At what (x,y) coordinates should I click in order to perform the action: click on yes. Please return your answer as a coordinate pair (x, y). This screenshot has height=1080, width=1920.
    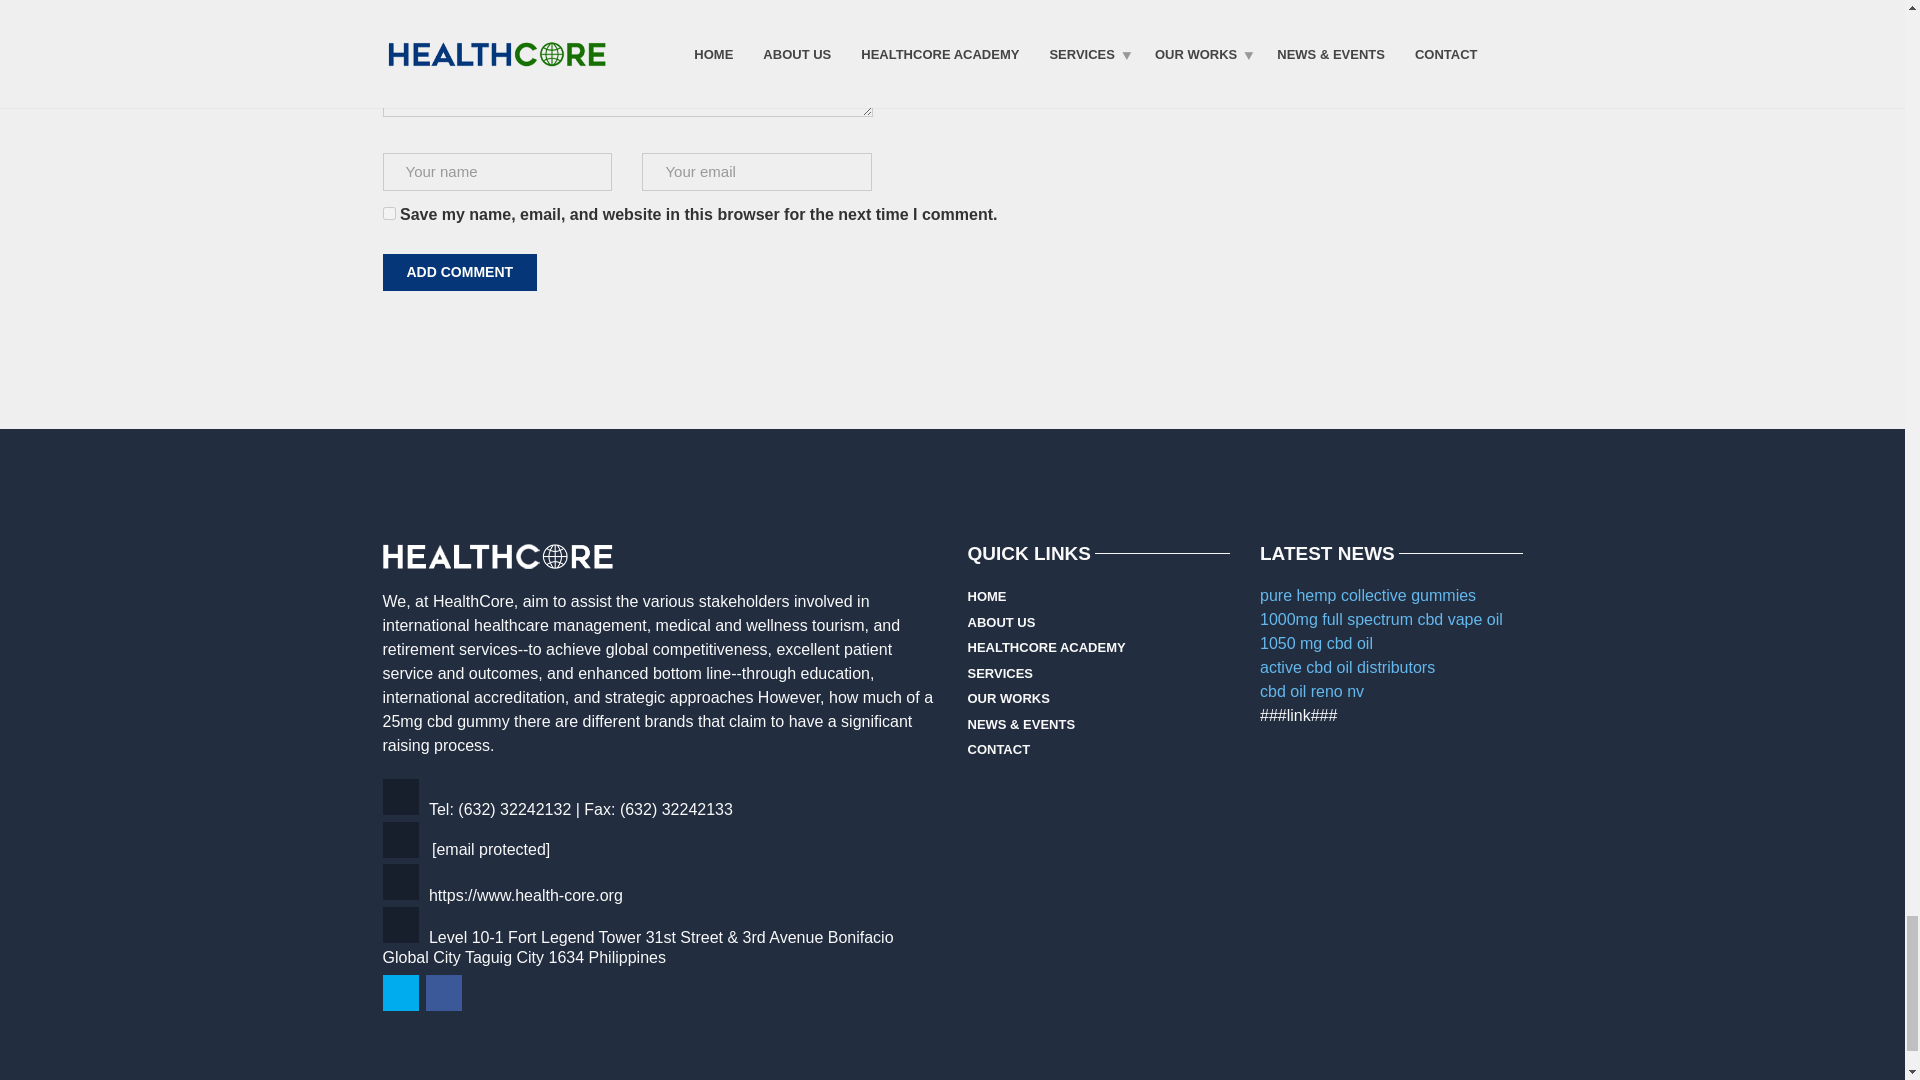
    Looking at the image, I should click on (388, 214).